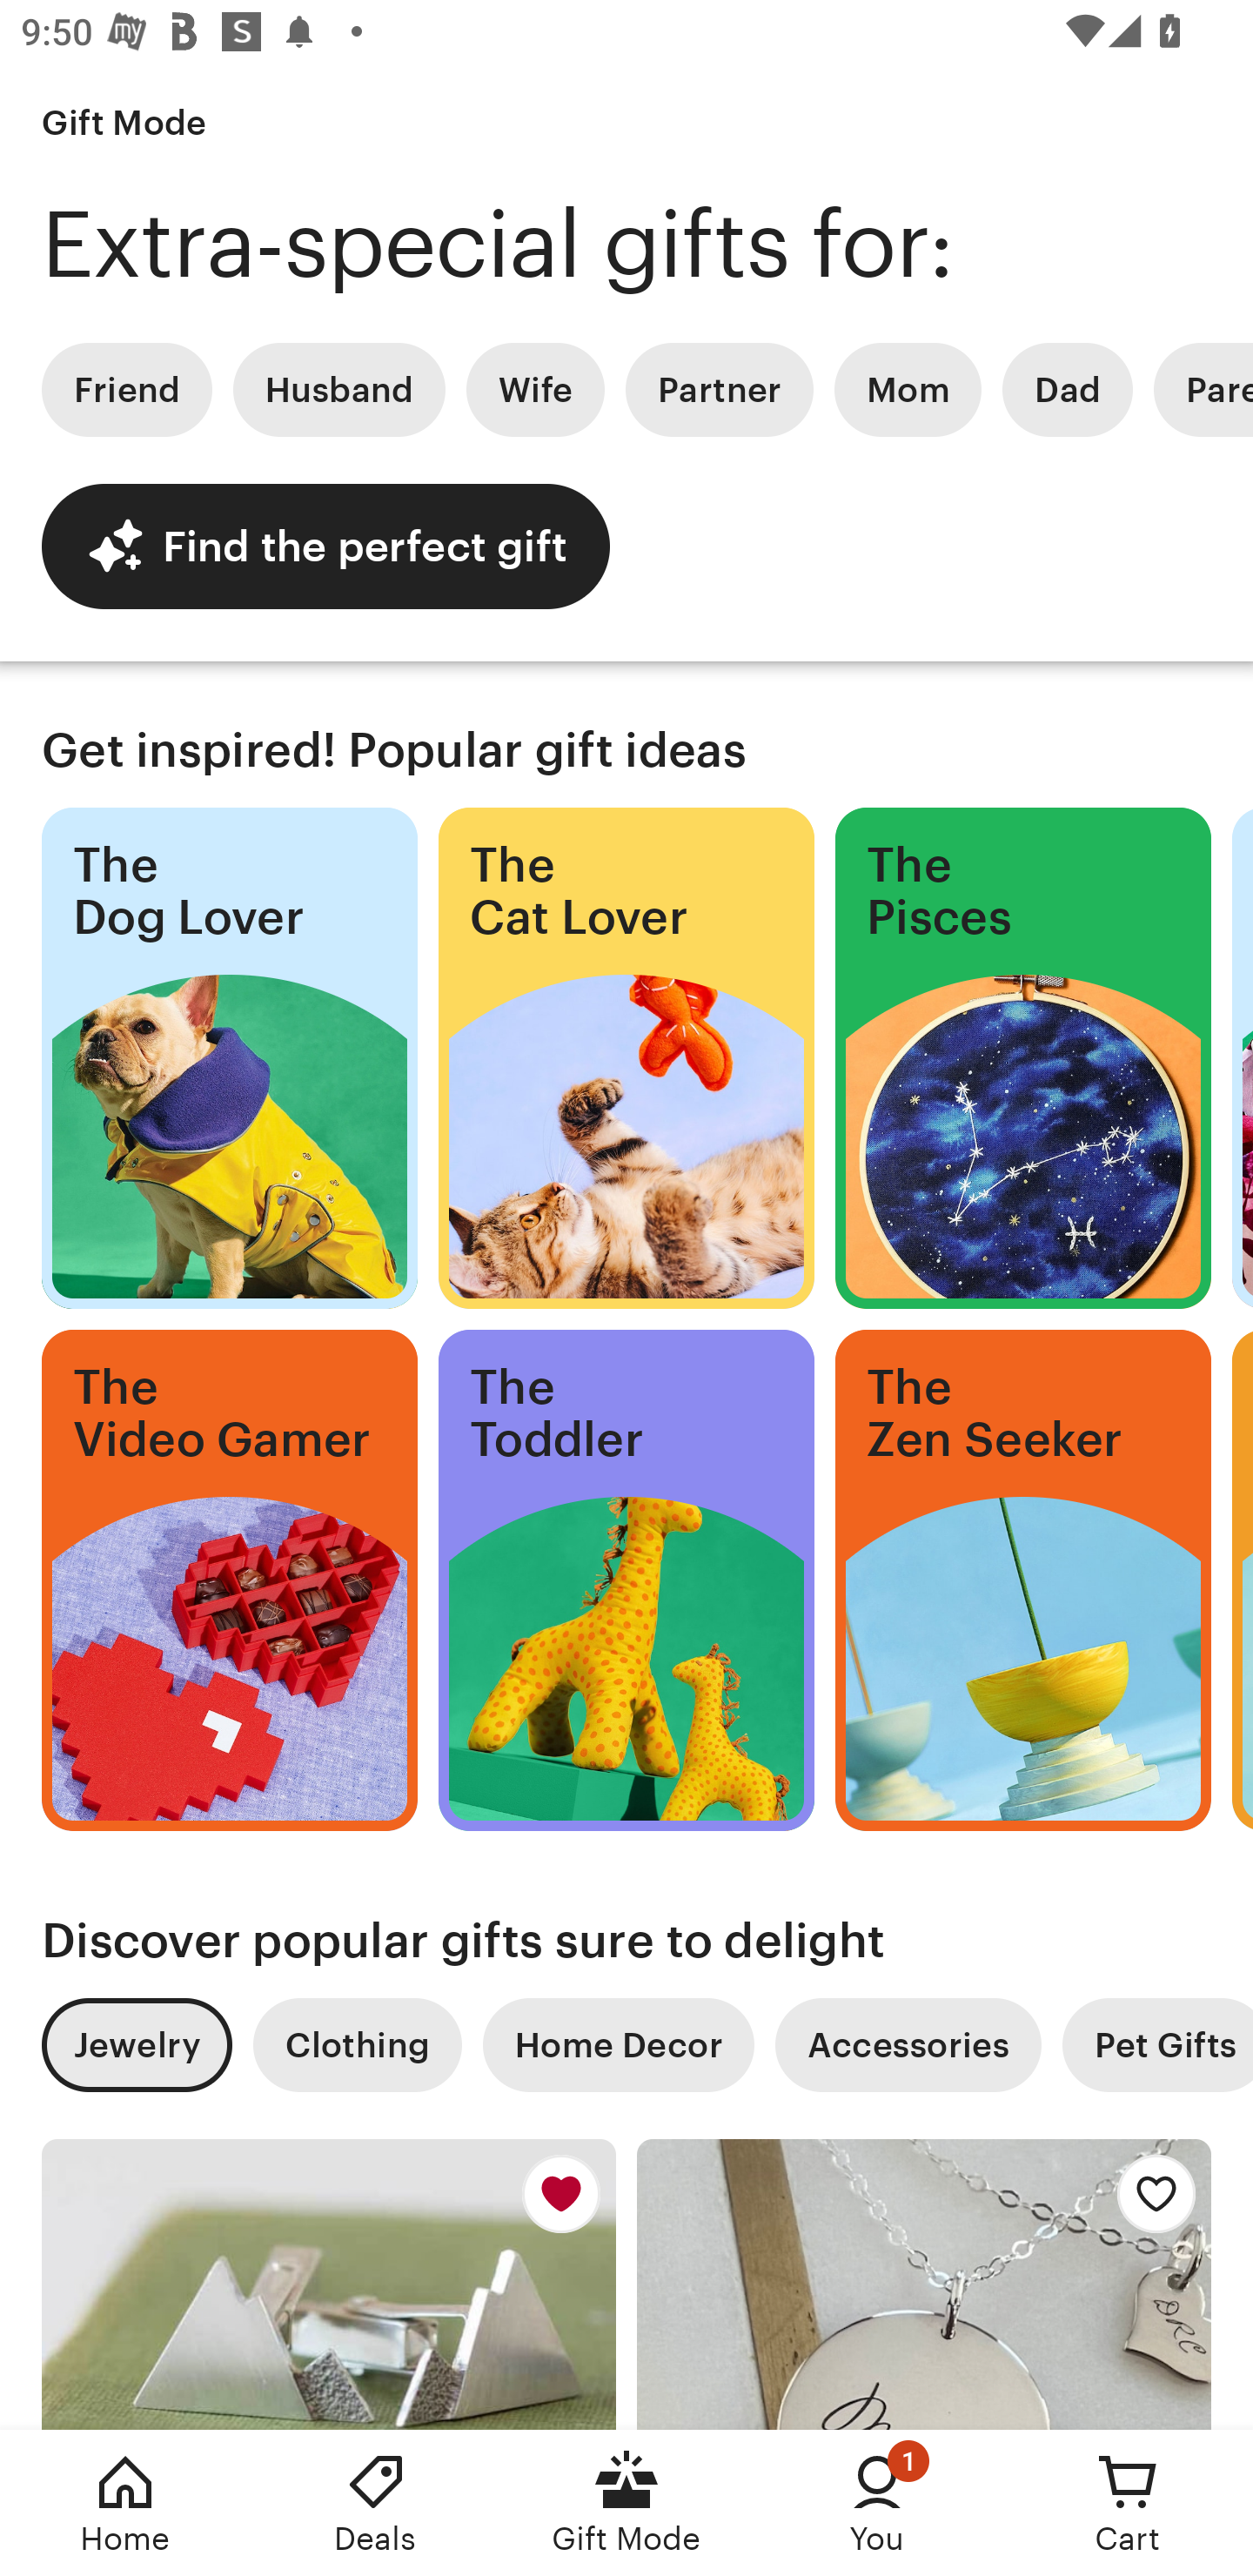 The width and height of the screenshot is (1253, 2576). Describe the element at coordinates (229, 1058) in the screenshot. I see `The Dog Lover` at that location.